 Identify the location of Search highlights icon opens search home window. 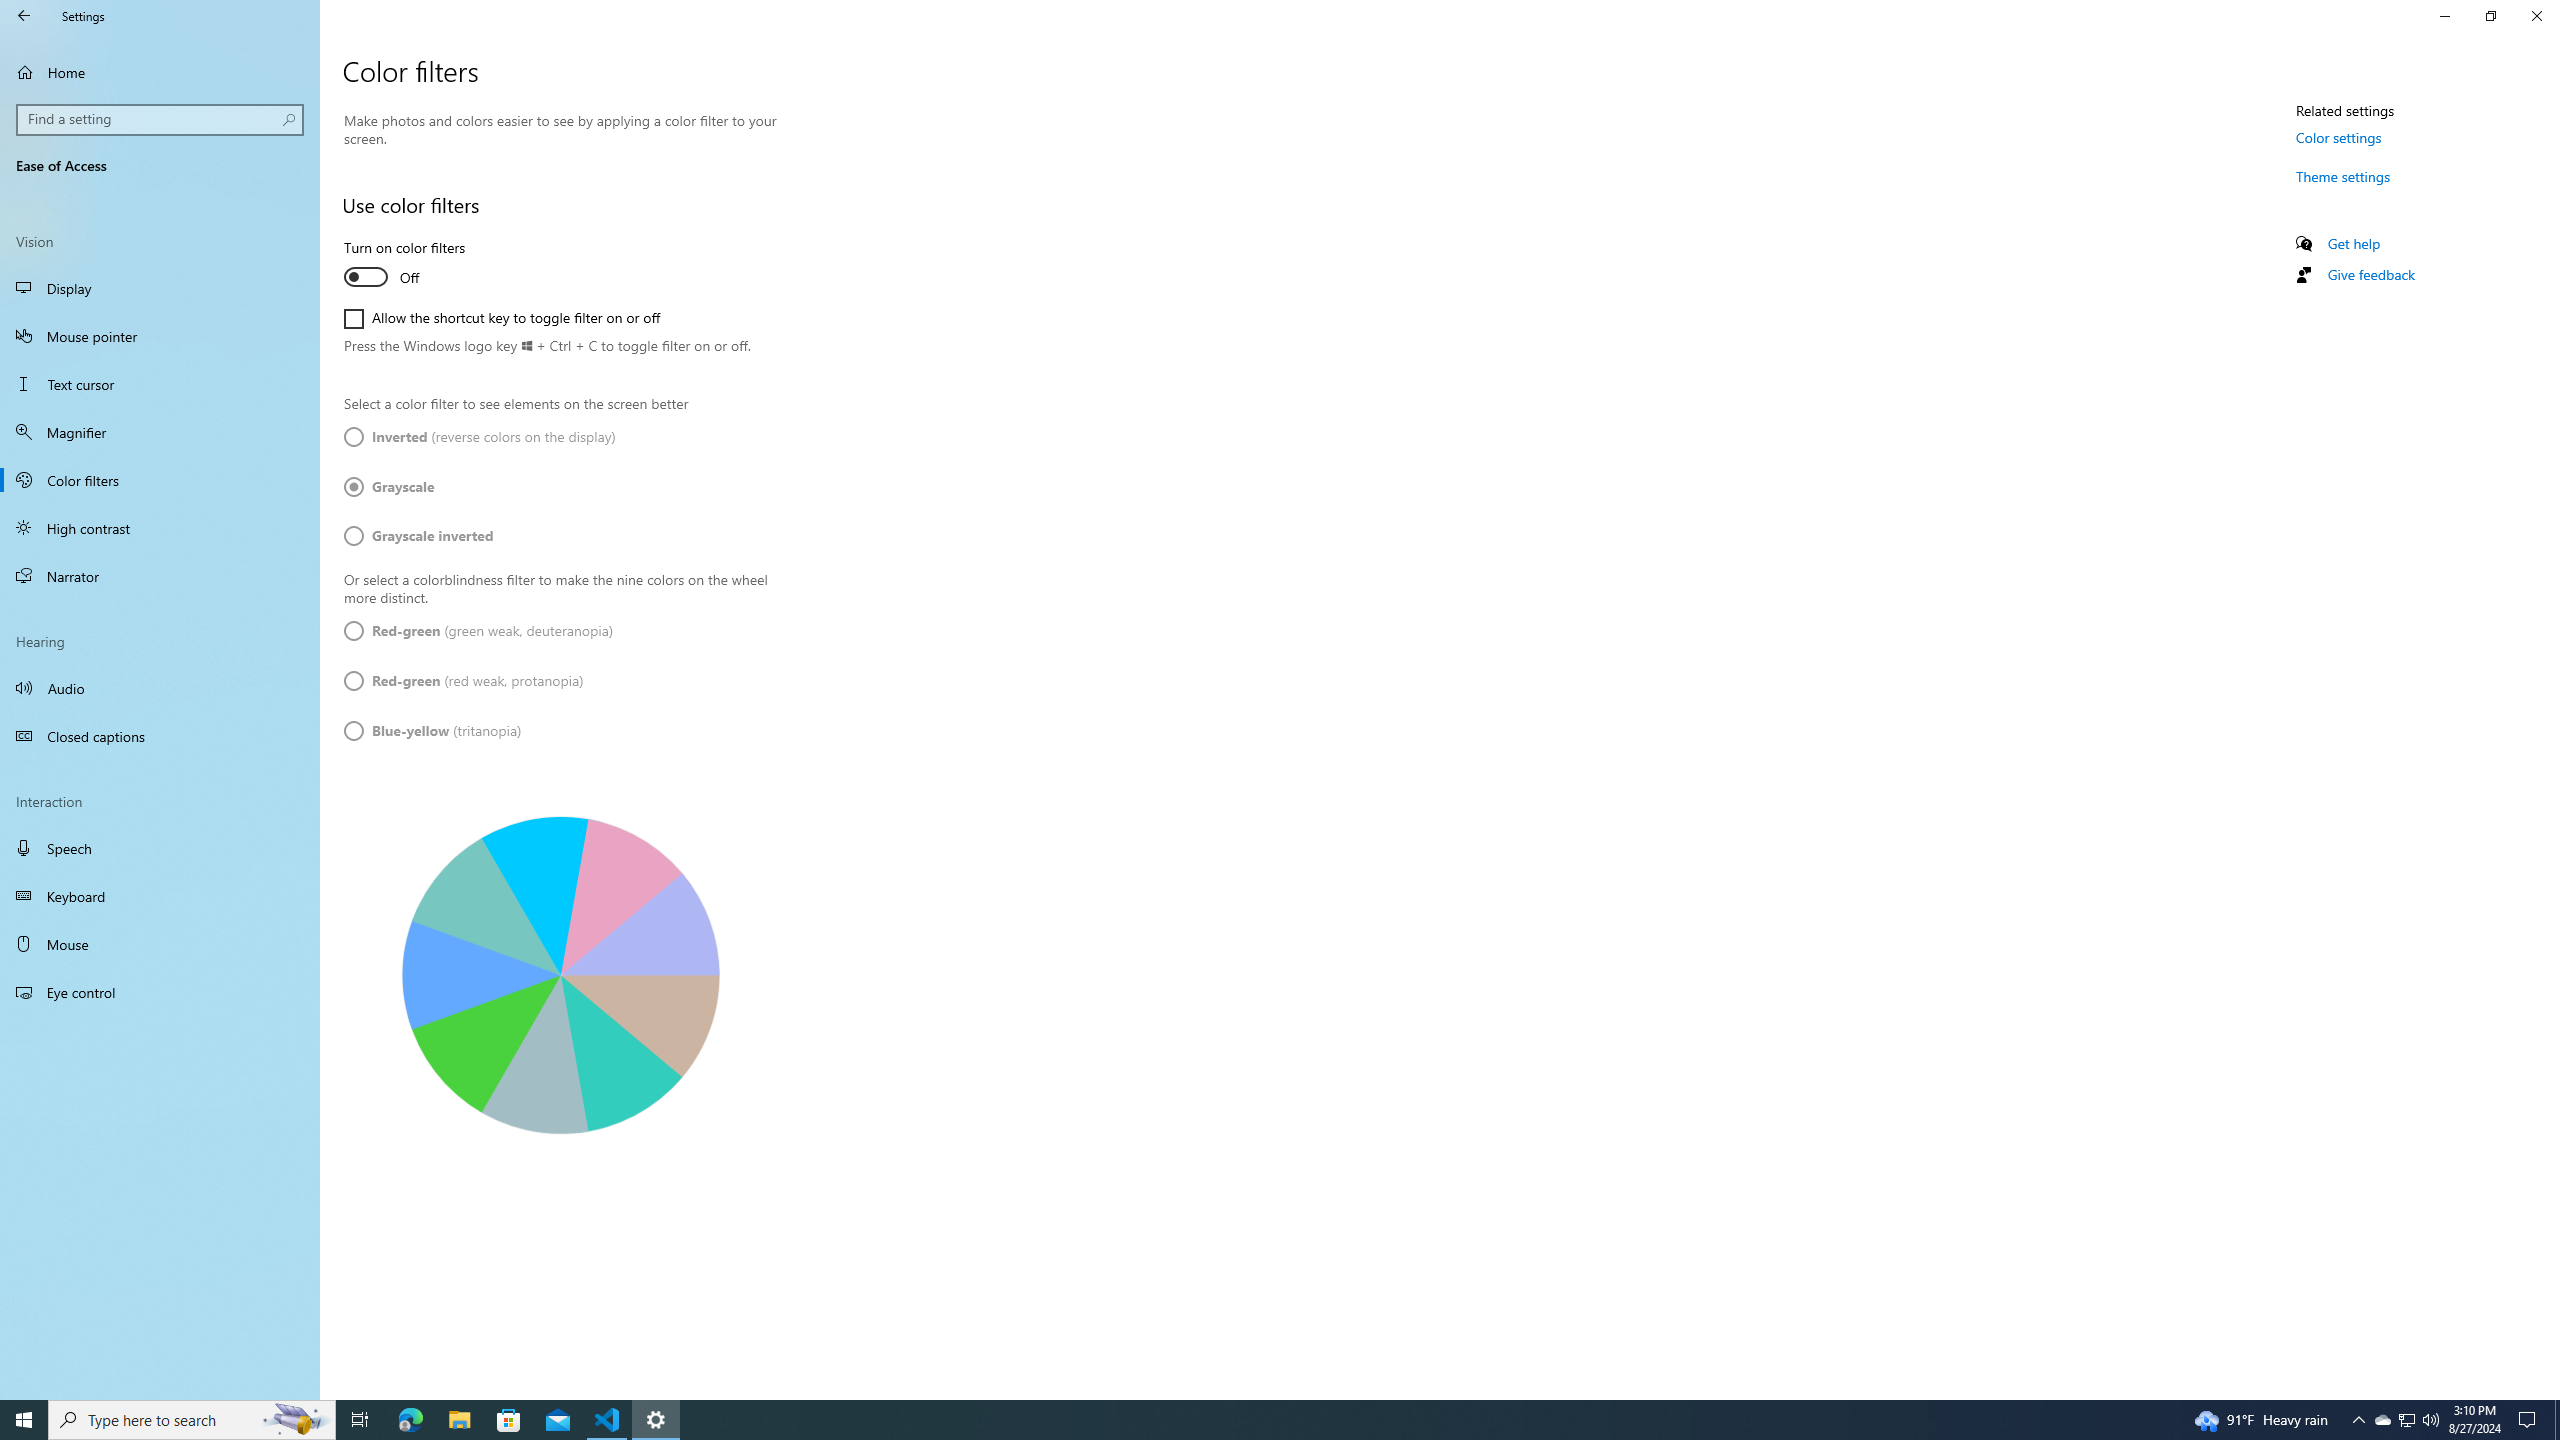
(2358, 1420).